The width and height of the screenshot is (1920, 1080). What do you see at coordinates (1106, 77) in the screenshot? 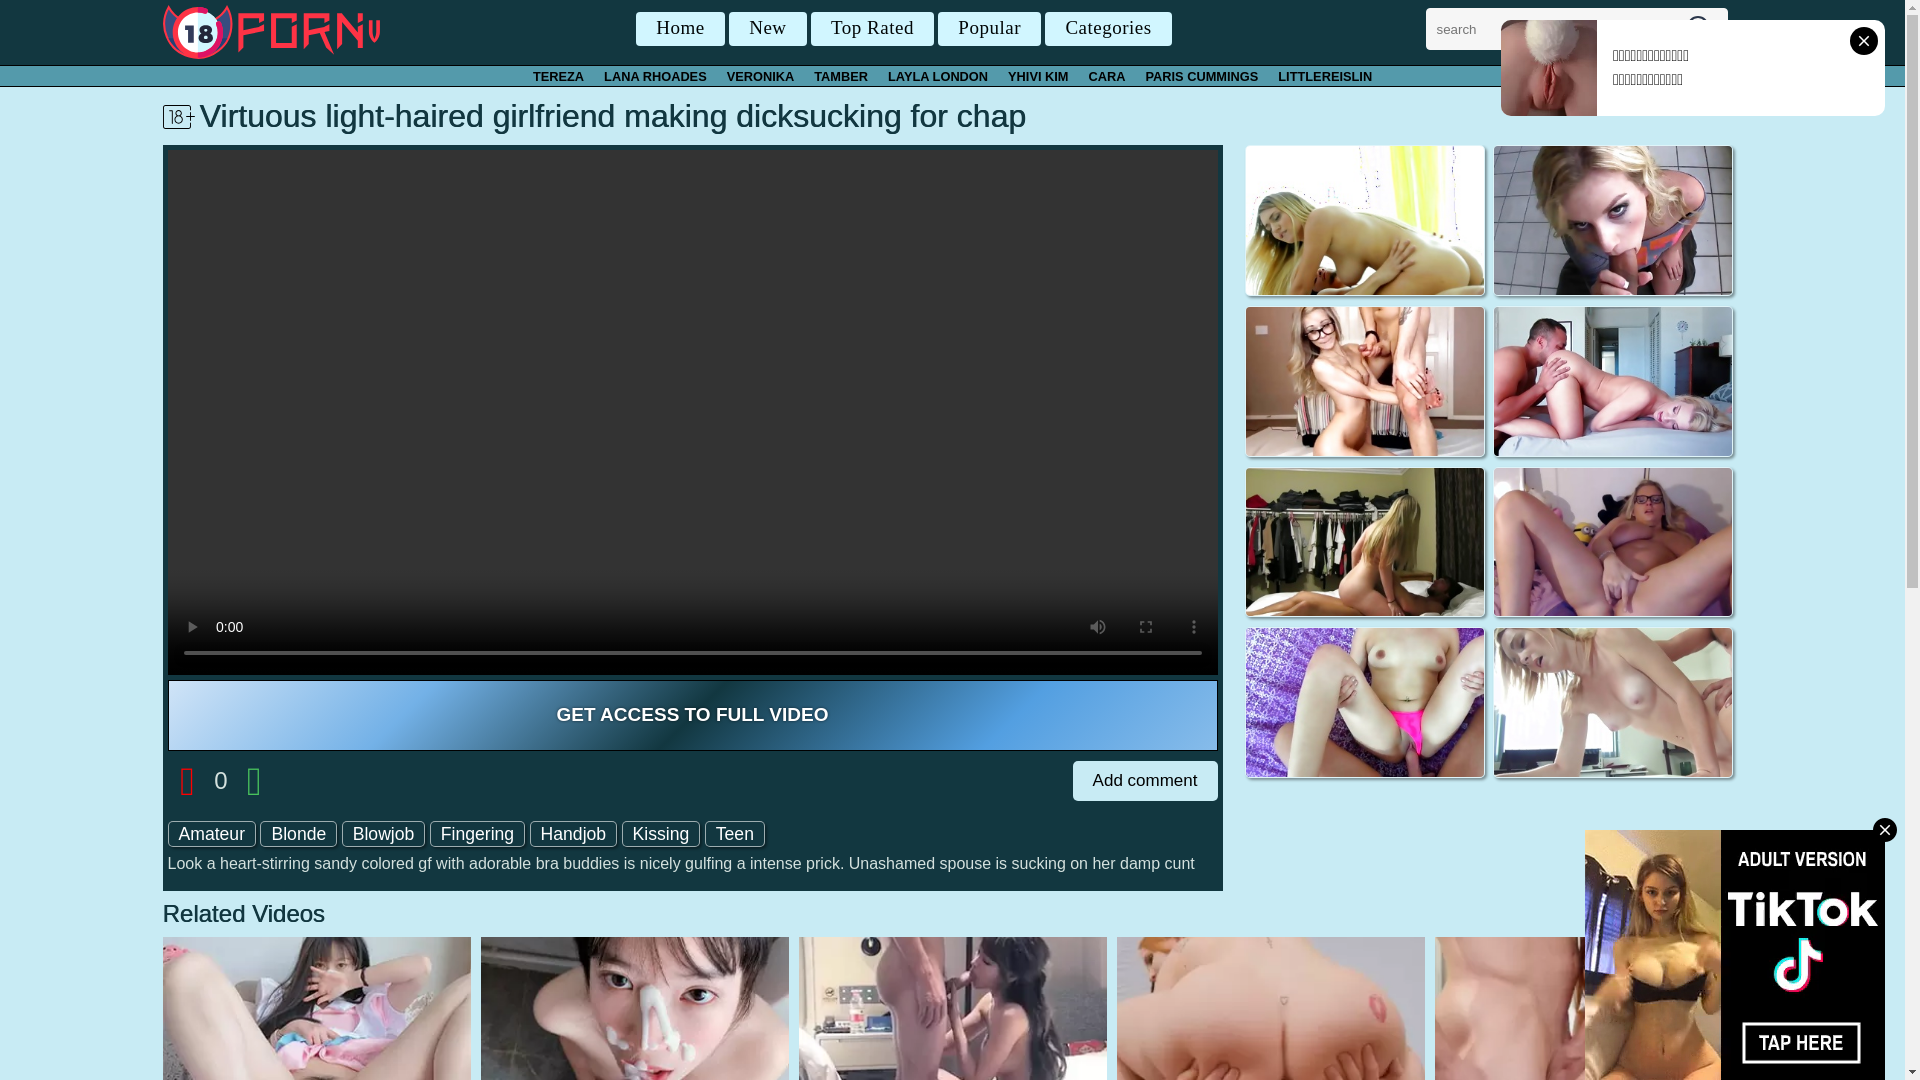
I see `CARA` at bounding box center [1106, 77].